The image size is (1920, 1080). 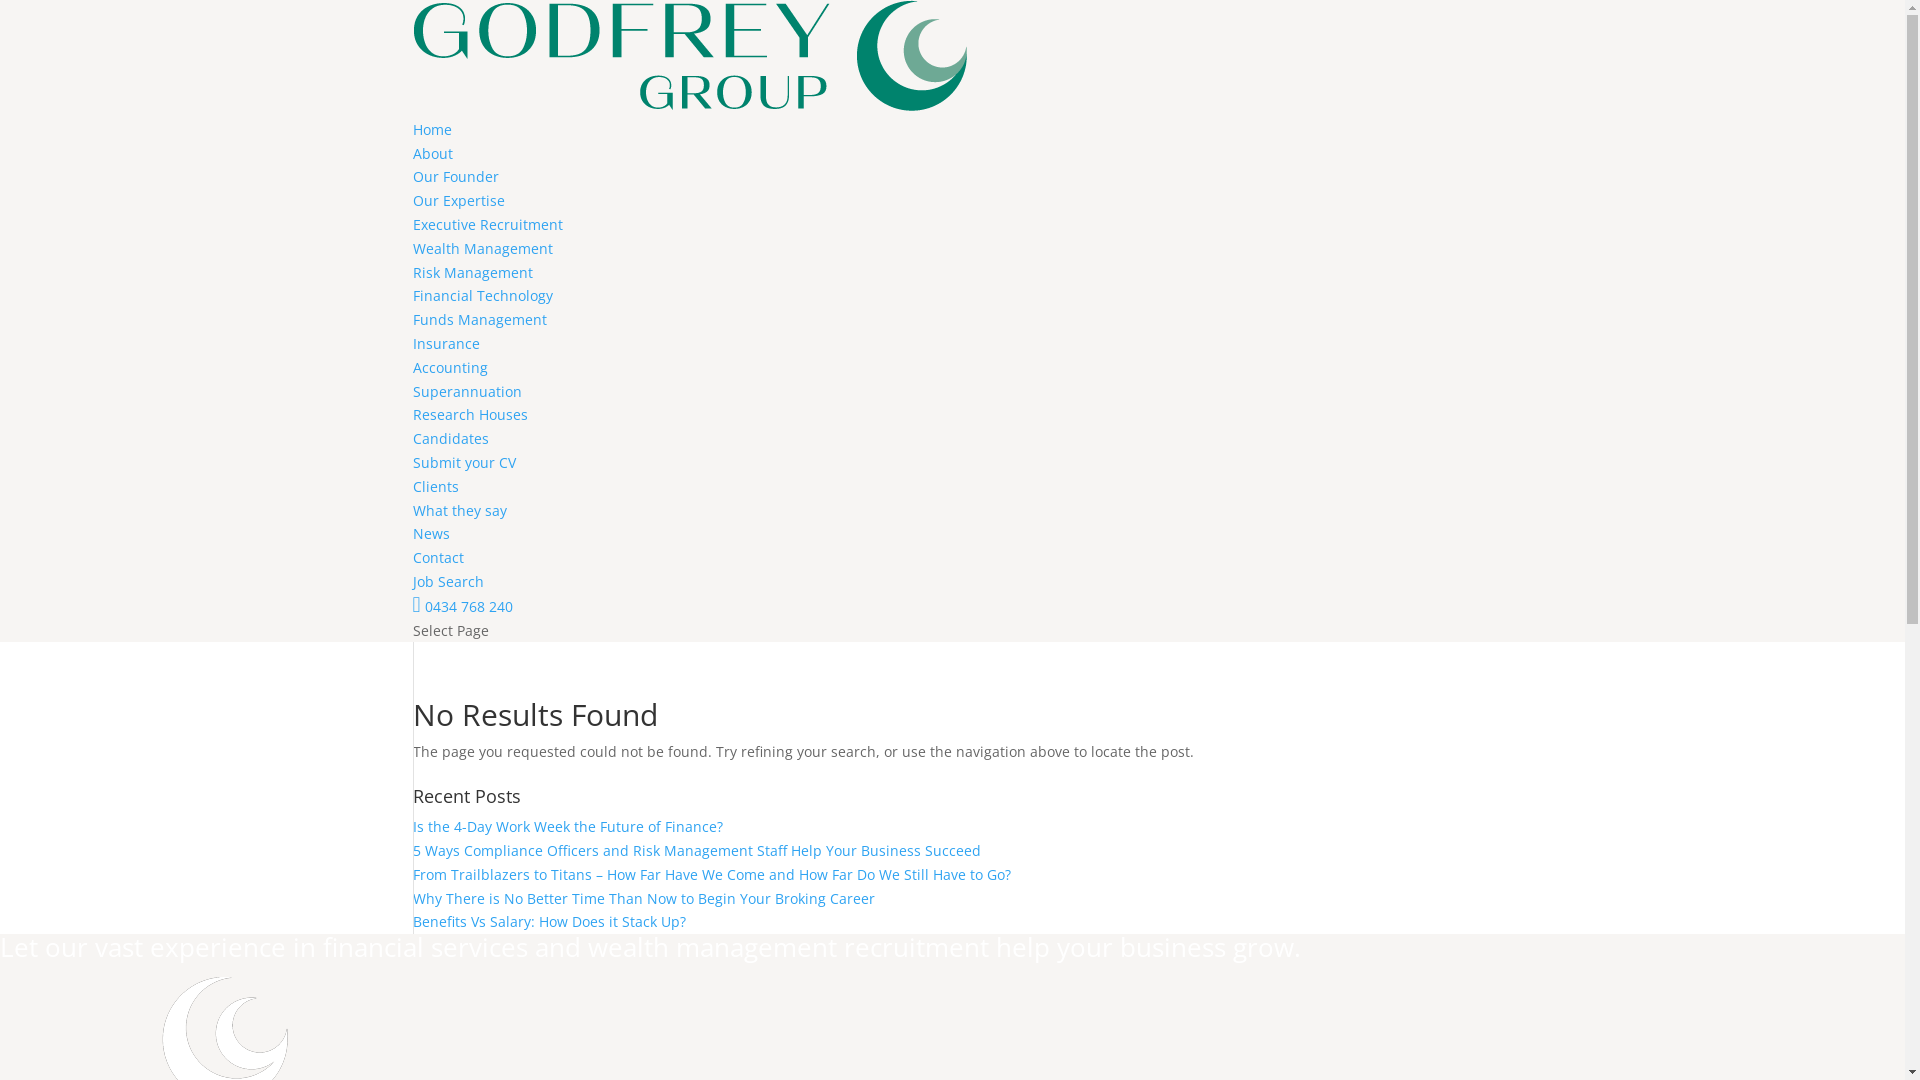 What do you see at coordinates (450, 368) in the screenshot?
I see `Accounting` at bounding box center [450, 368].